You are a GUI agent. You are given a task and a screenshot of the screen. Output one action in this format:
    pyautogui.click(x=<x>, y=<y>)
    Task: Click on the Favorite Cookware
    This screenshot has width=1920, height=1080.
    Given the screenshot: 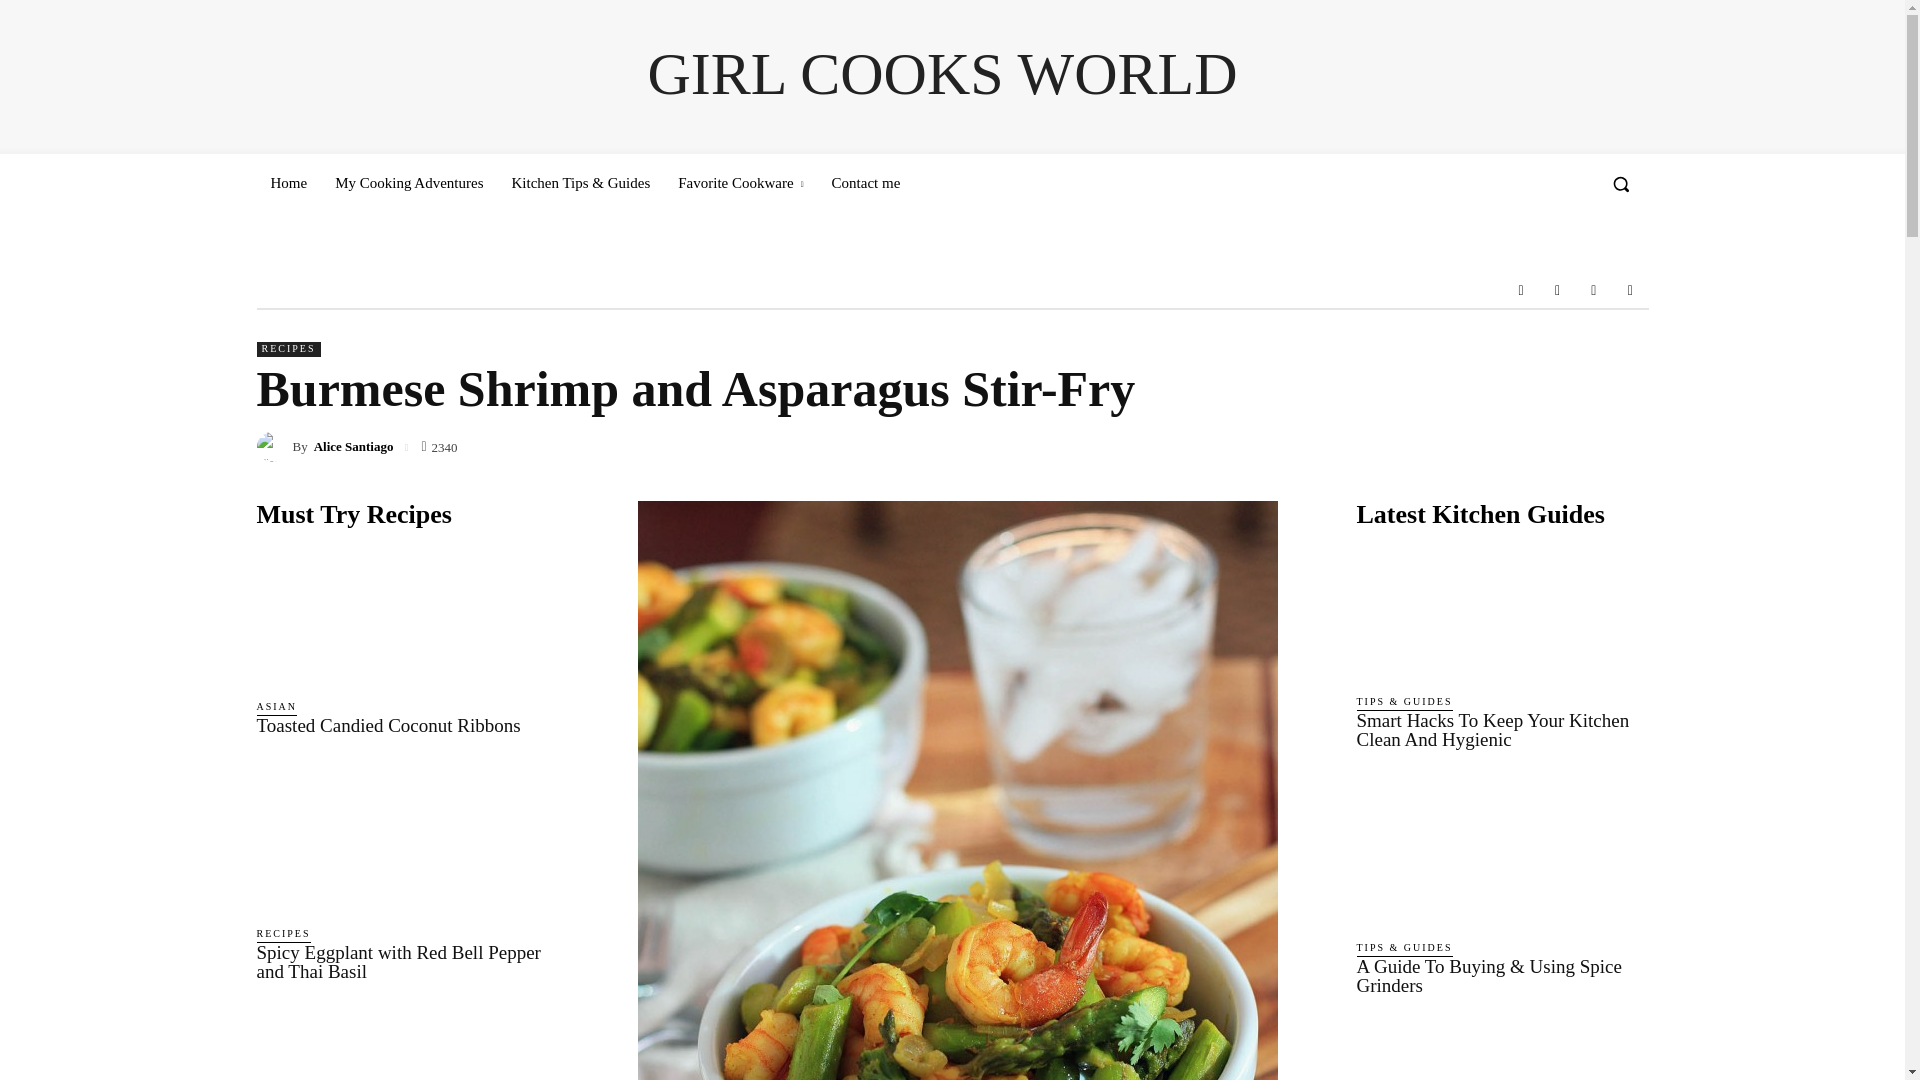 What is the action you would take?
    pyautogui.click(x=740, y=182)
    